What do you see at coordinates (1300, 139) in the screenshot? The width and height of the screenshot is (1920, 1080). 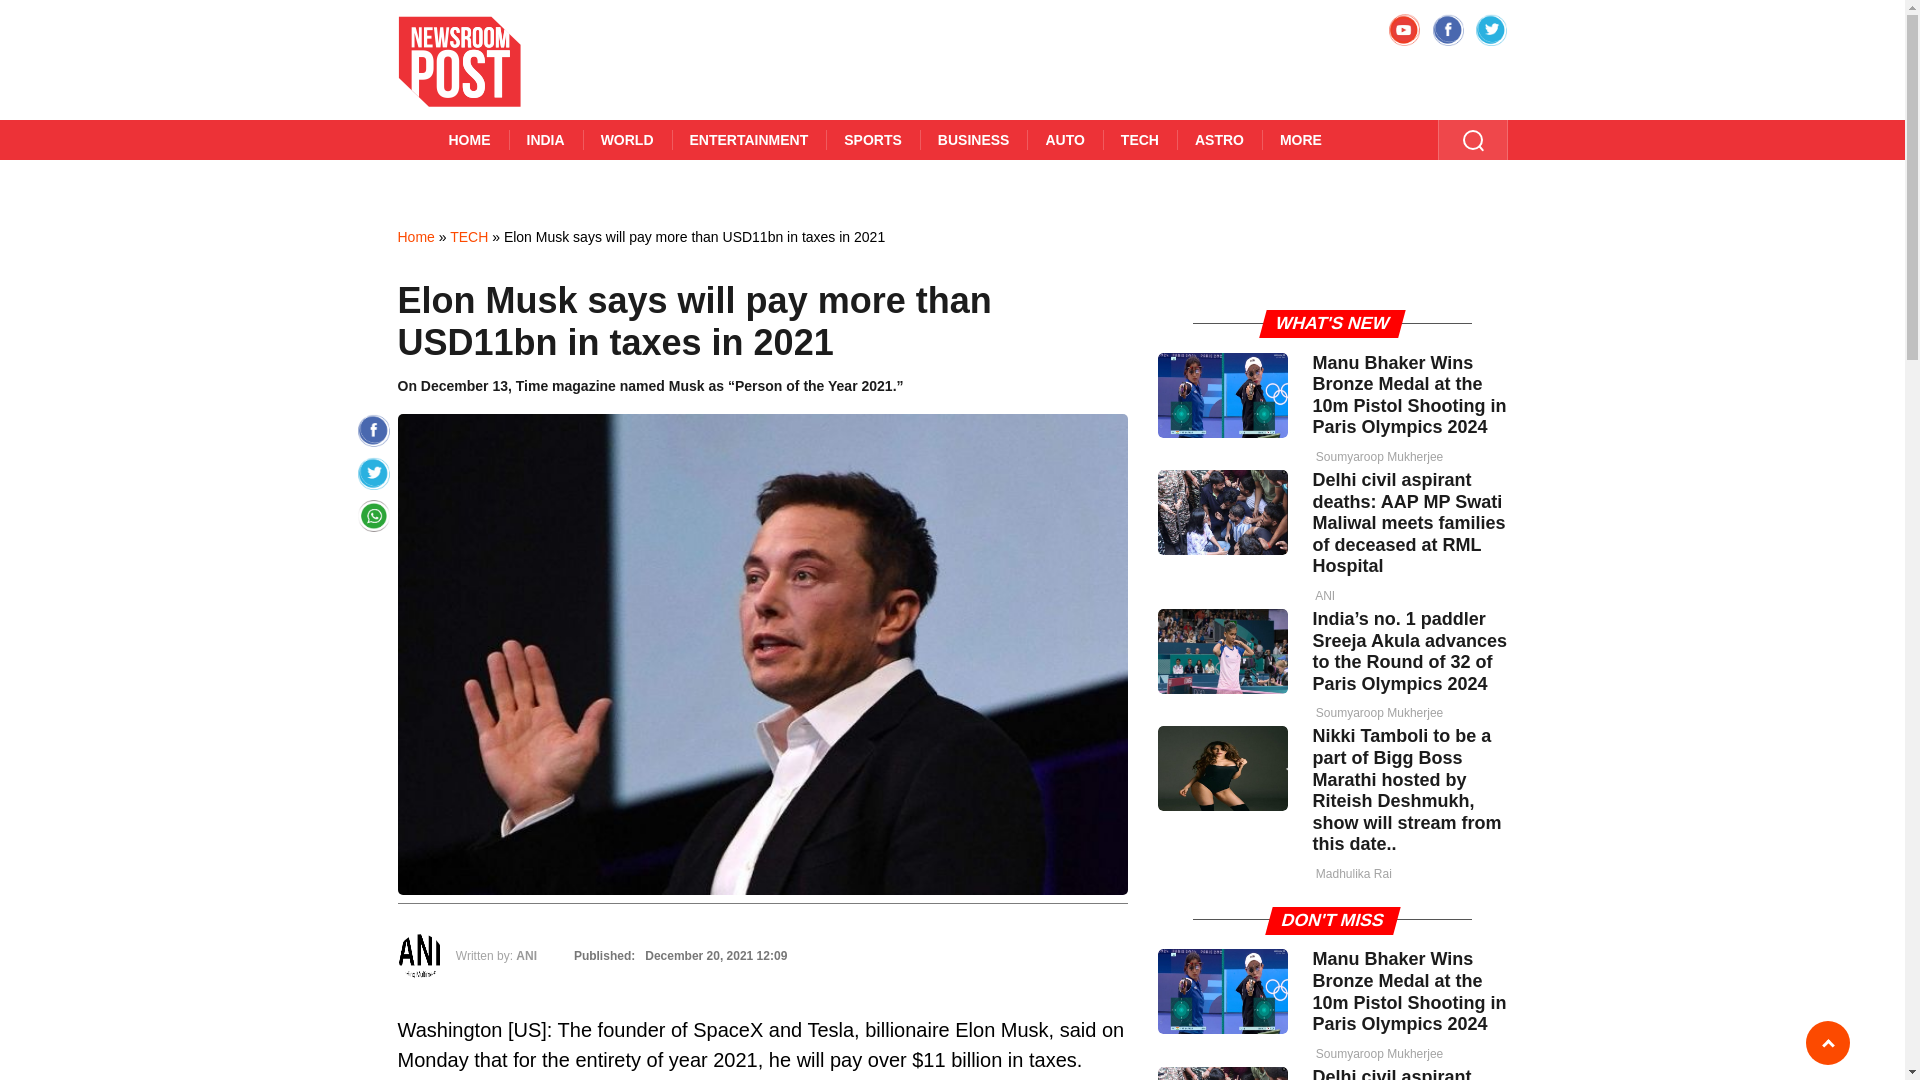 I see `MORE` at bounding box center [1300, 139].